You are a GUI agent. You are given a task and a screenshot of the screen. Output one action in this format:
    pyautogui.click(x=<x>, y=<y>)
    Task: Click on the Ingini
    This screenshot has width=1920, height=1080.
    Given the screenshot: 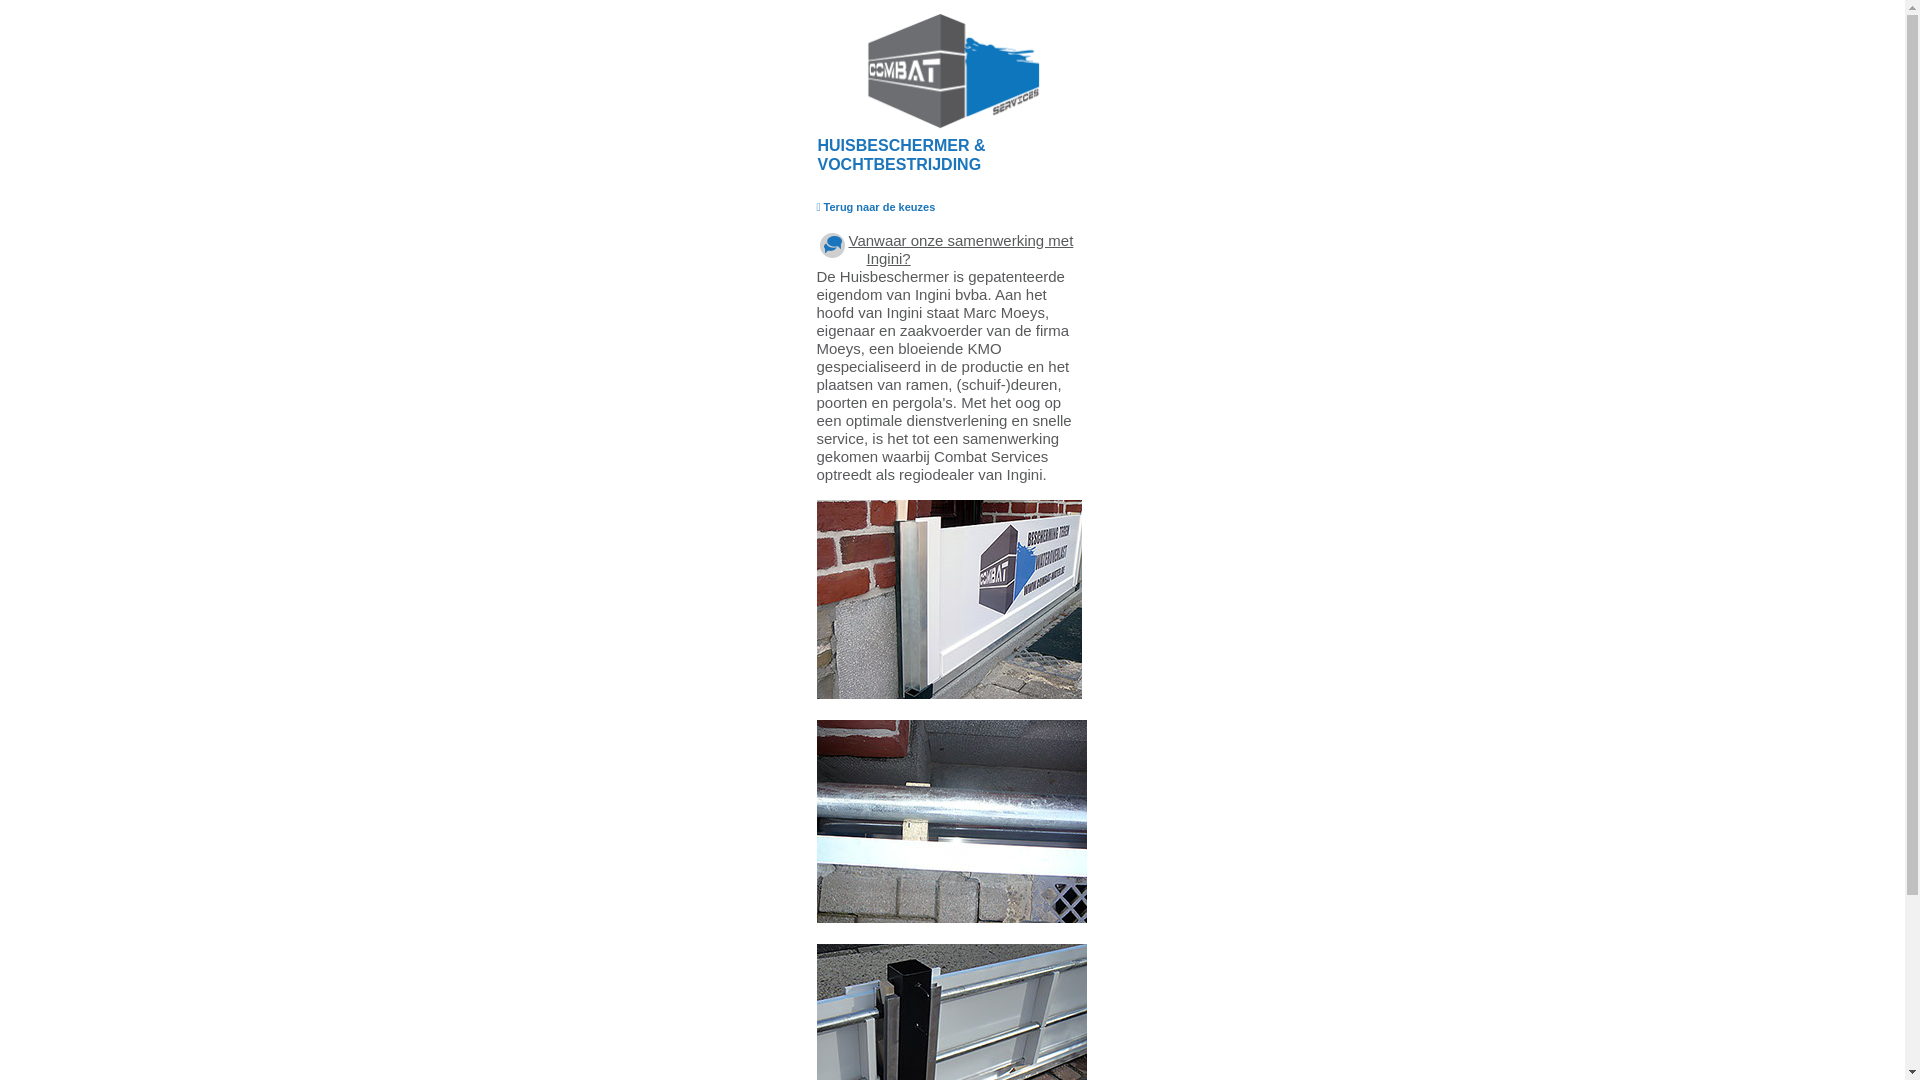 What is the action you would take?
    pyautogui.click(x=905, y=313)
    